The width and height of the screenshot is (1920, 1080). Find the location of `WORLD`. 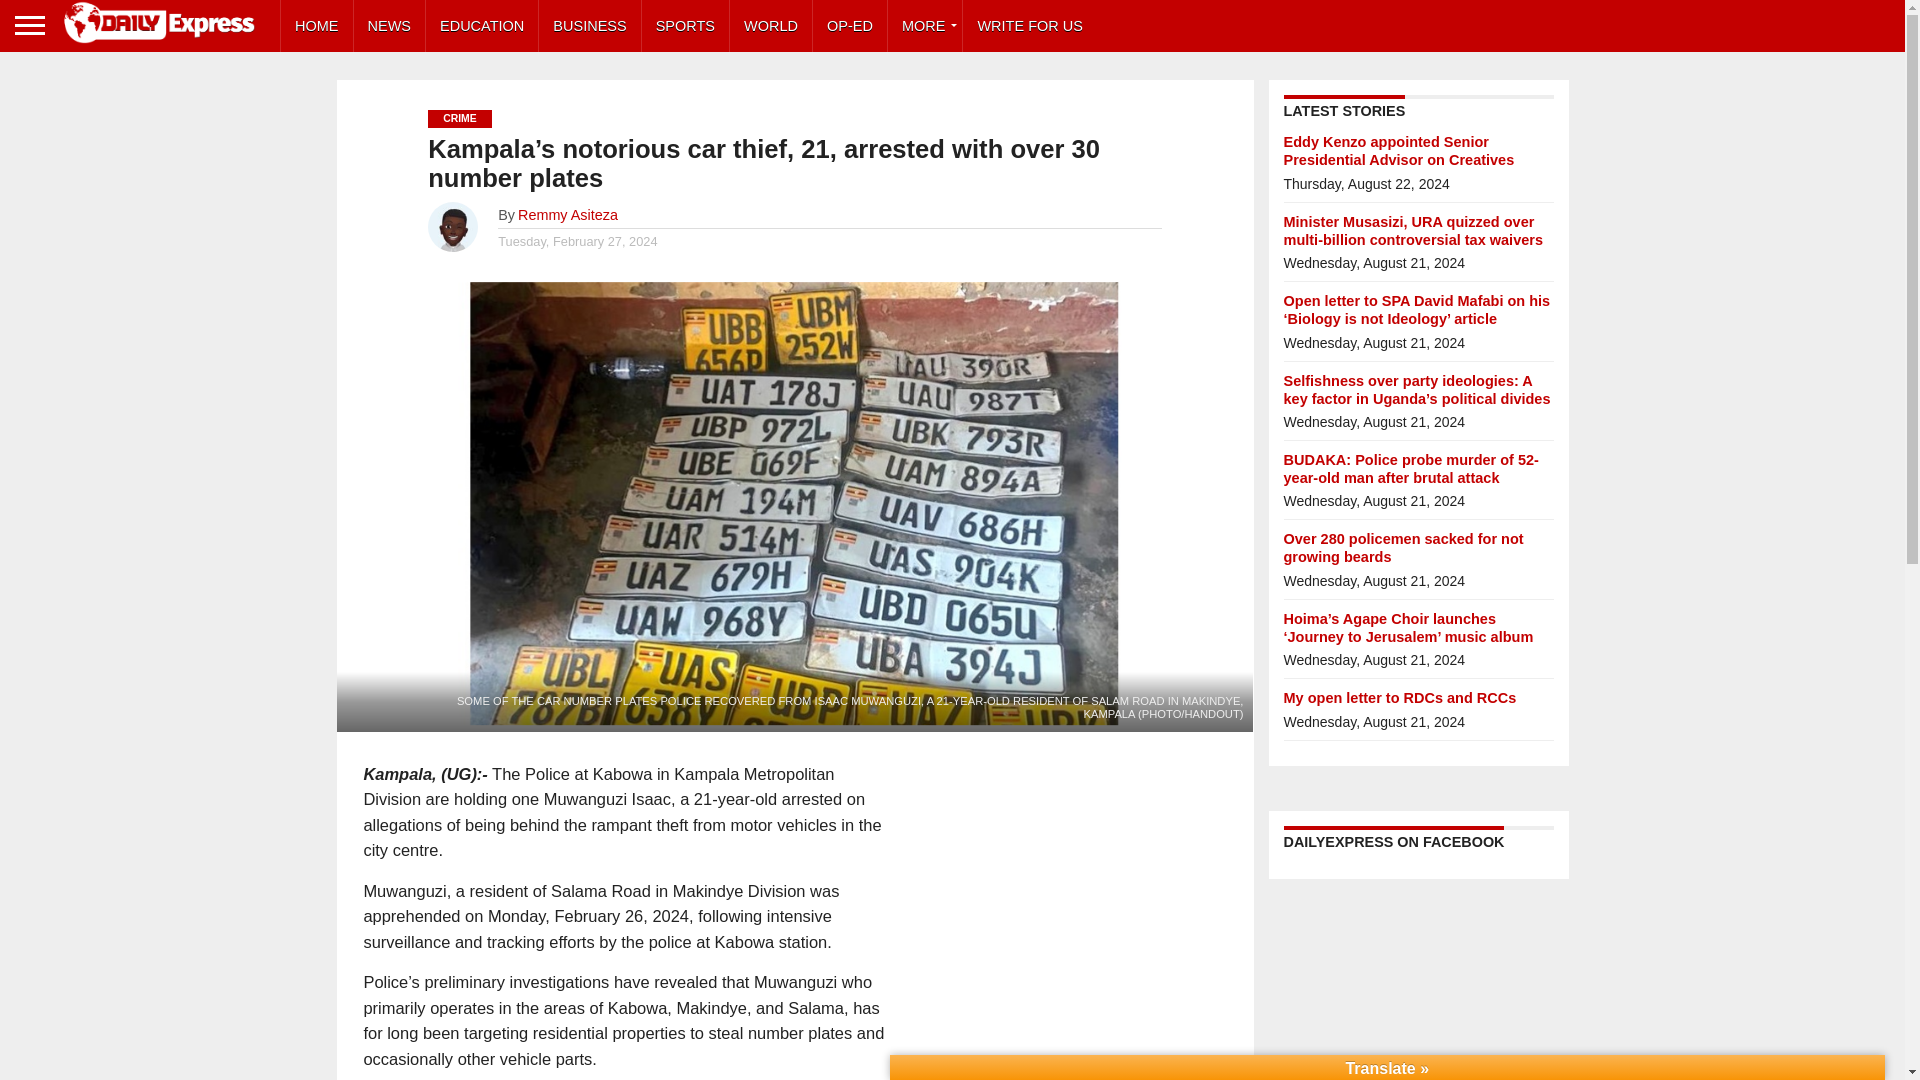

WORLD is located at coordinates (770, 26).